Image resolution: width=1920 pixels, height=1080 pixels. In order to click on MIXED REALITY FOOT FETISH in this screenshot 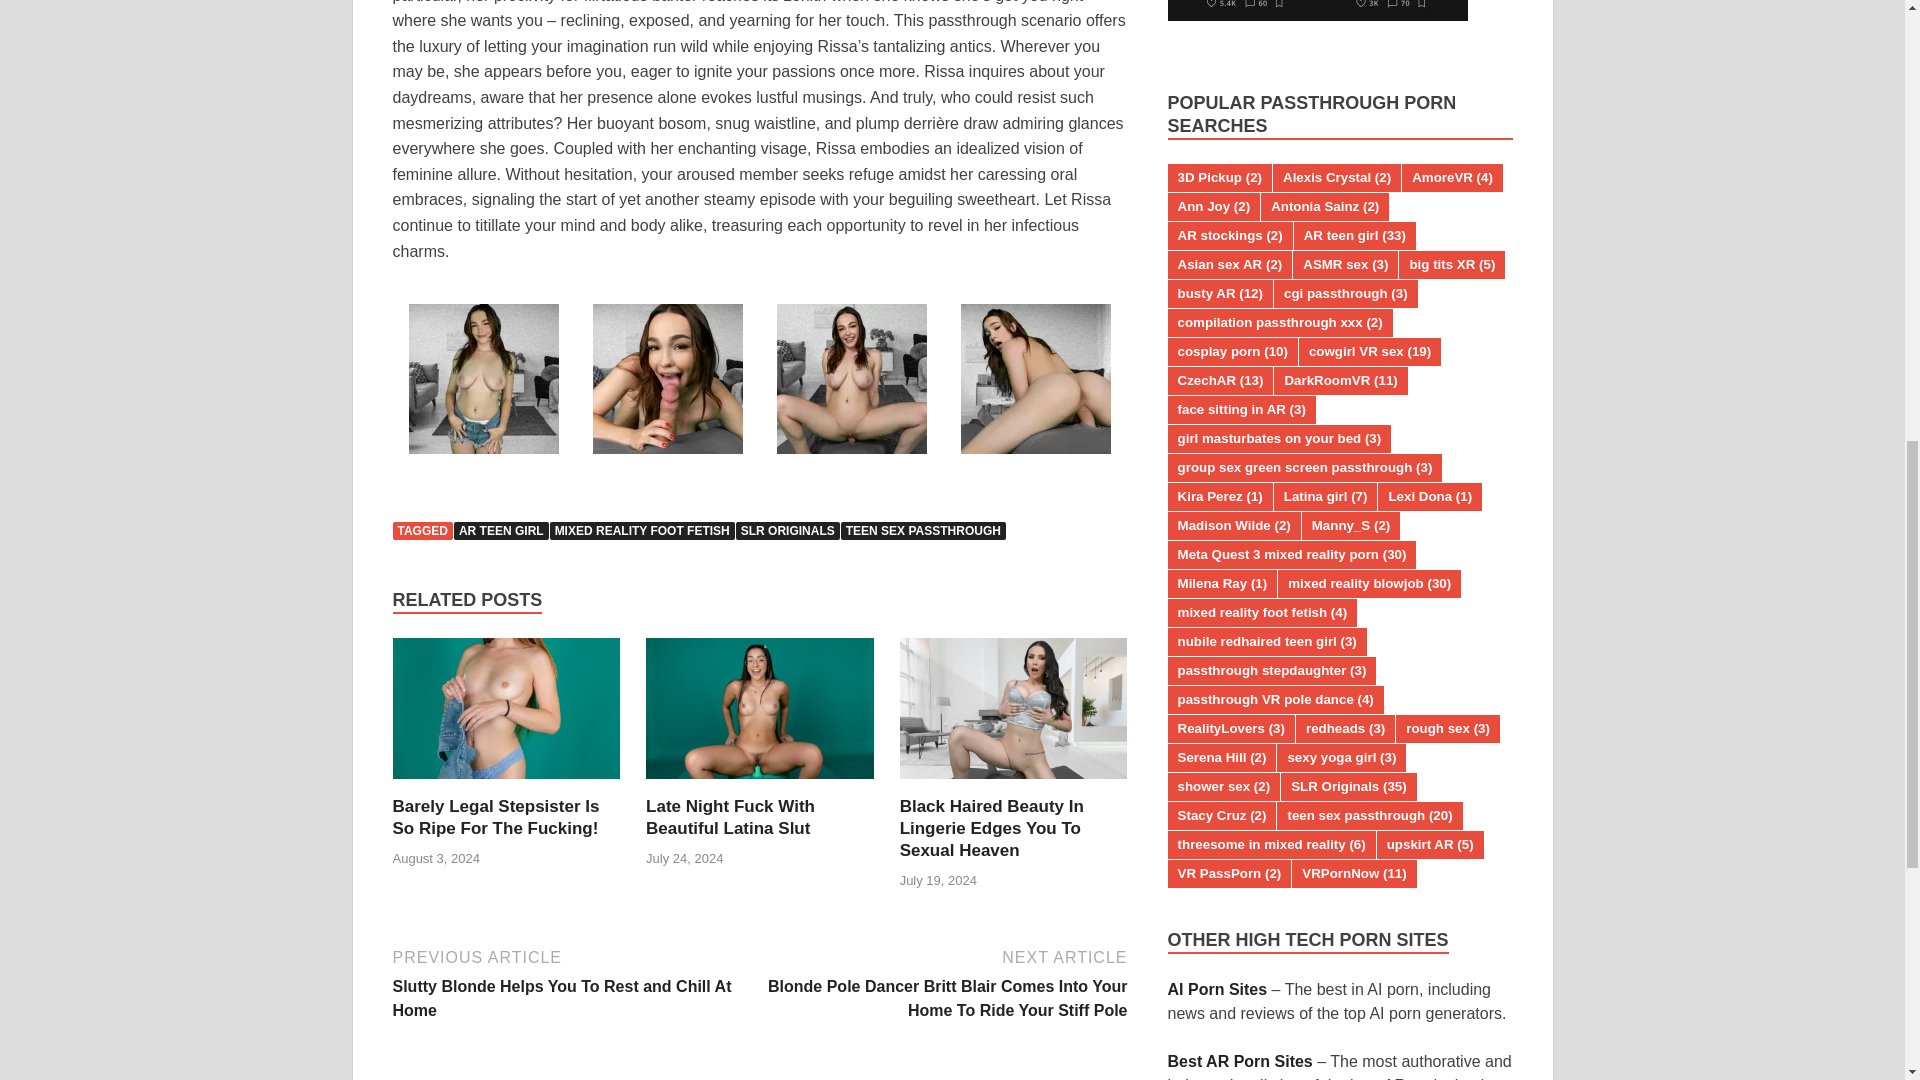, I will do `click(642, 530)`.